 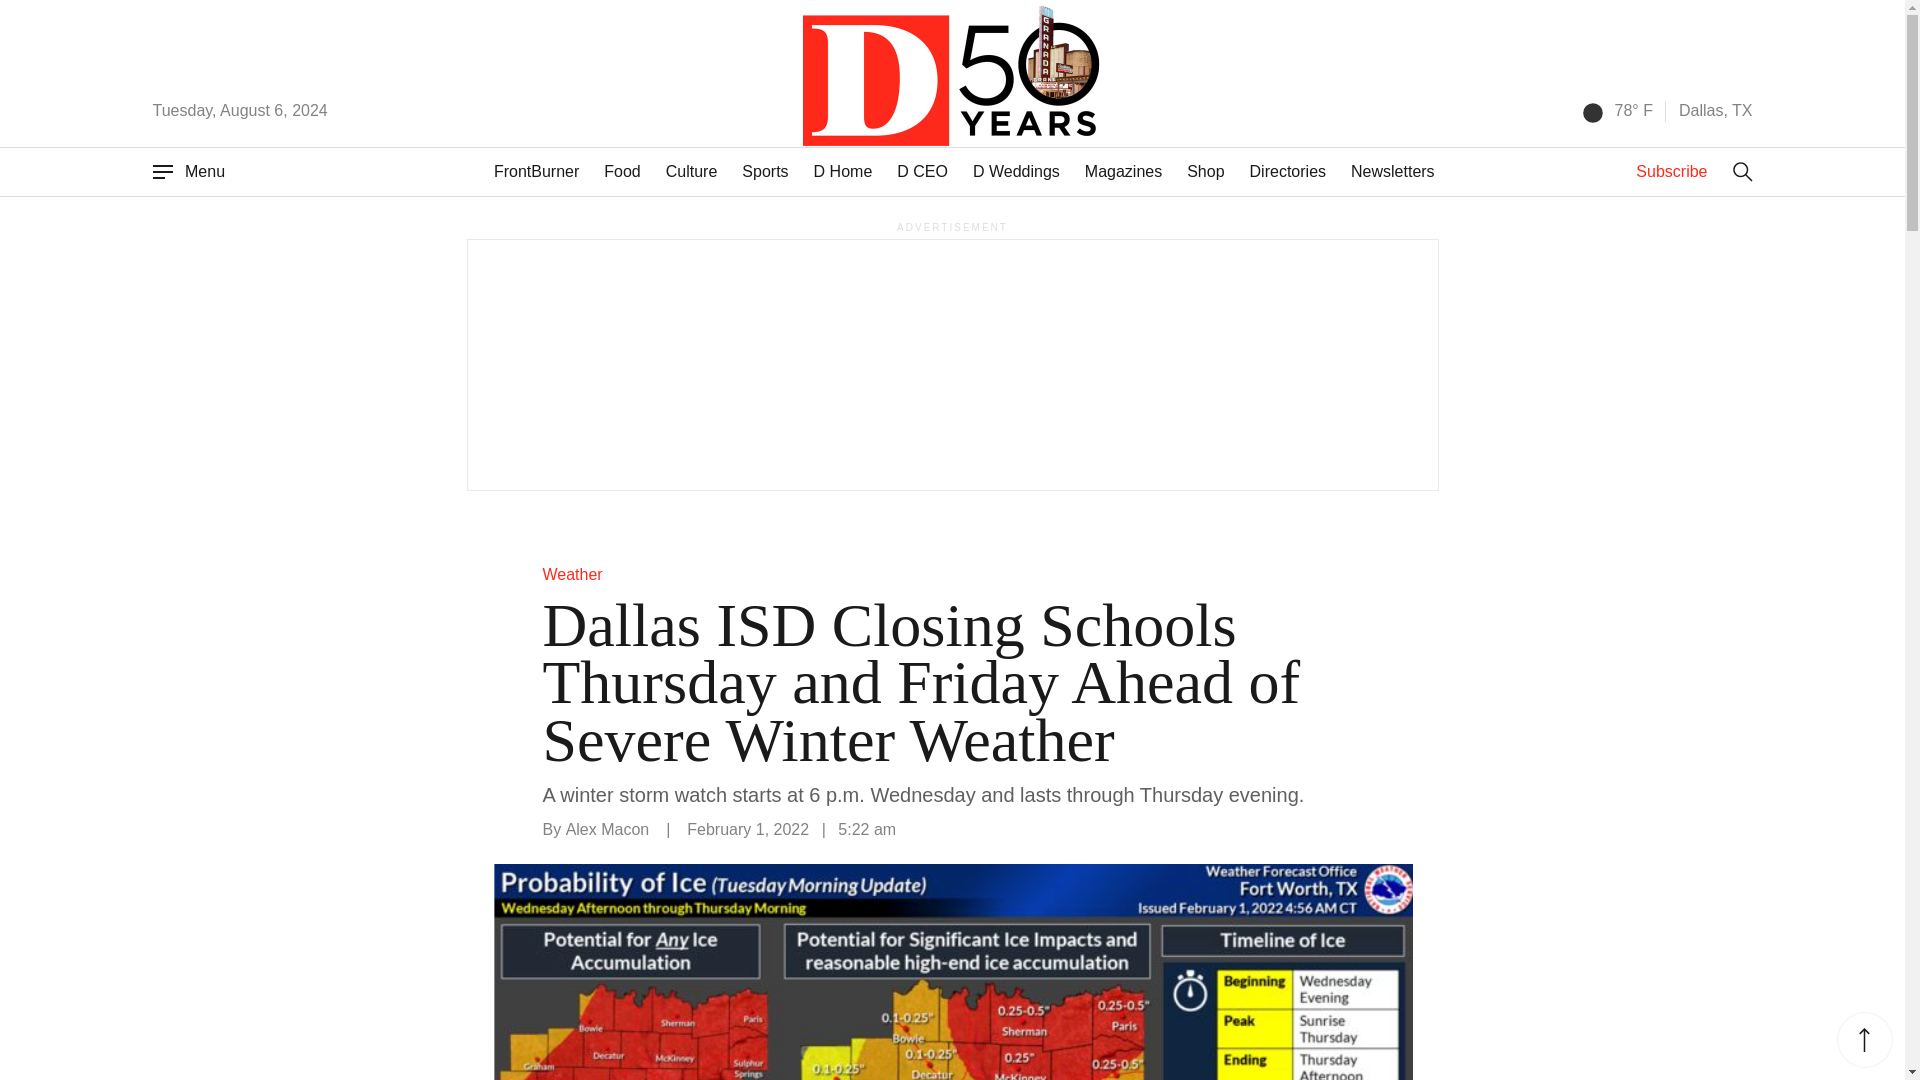 What do you see at coordinates (1288, 172) in the screenshot?
I see `Directories` at bounding box center [1288, 172].